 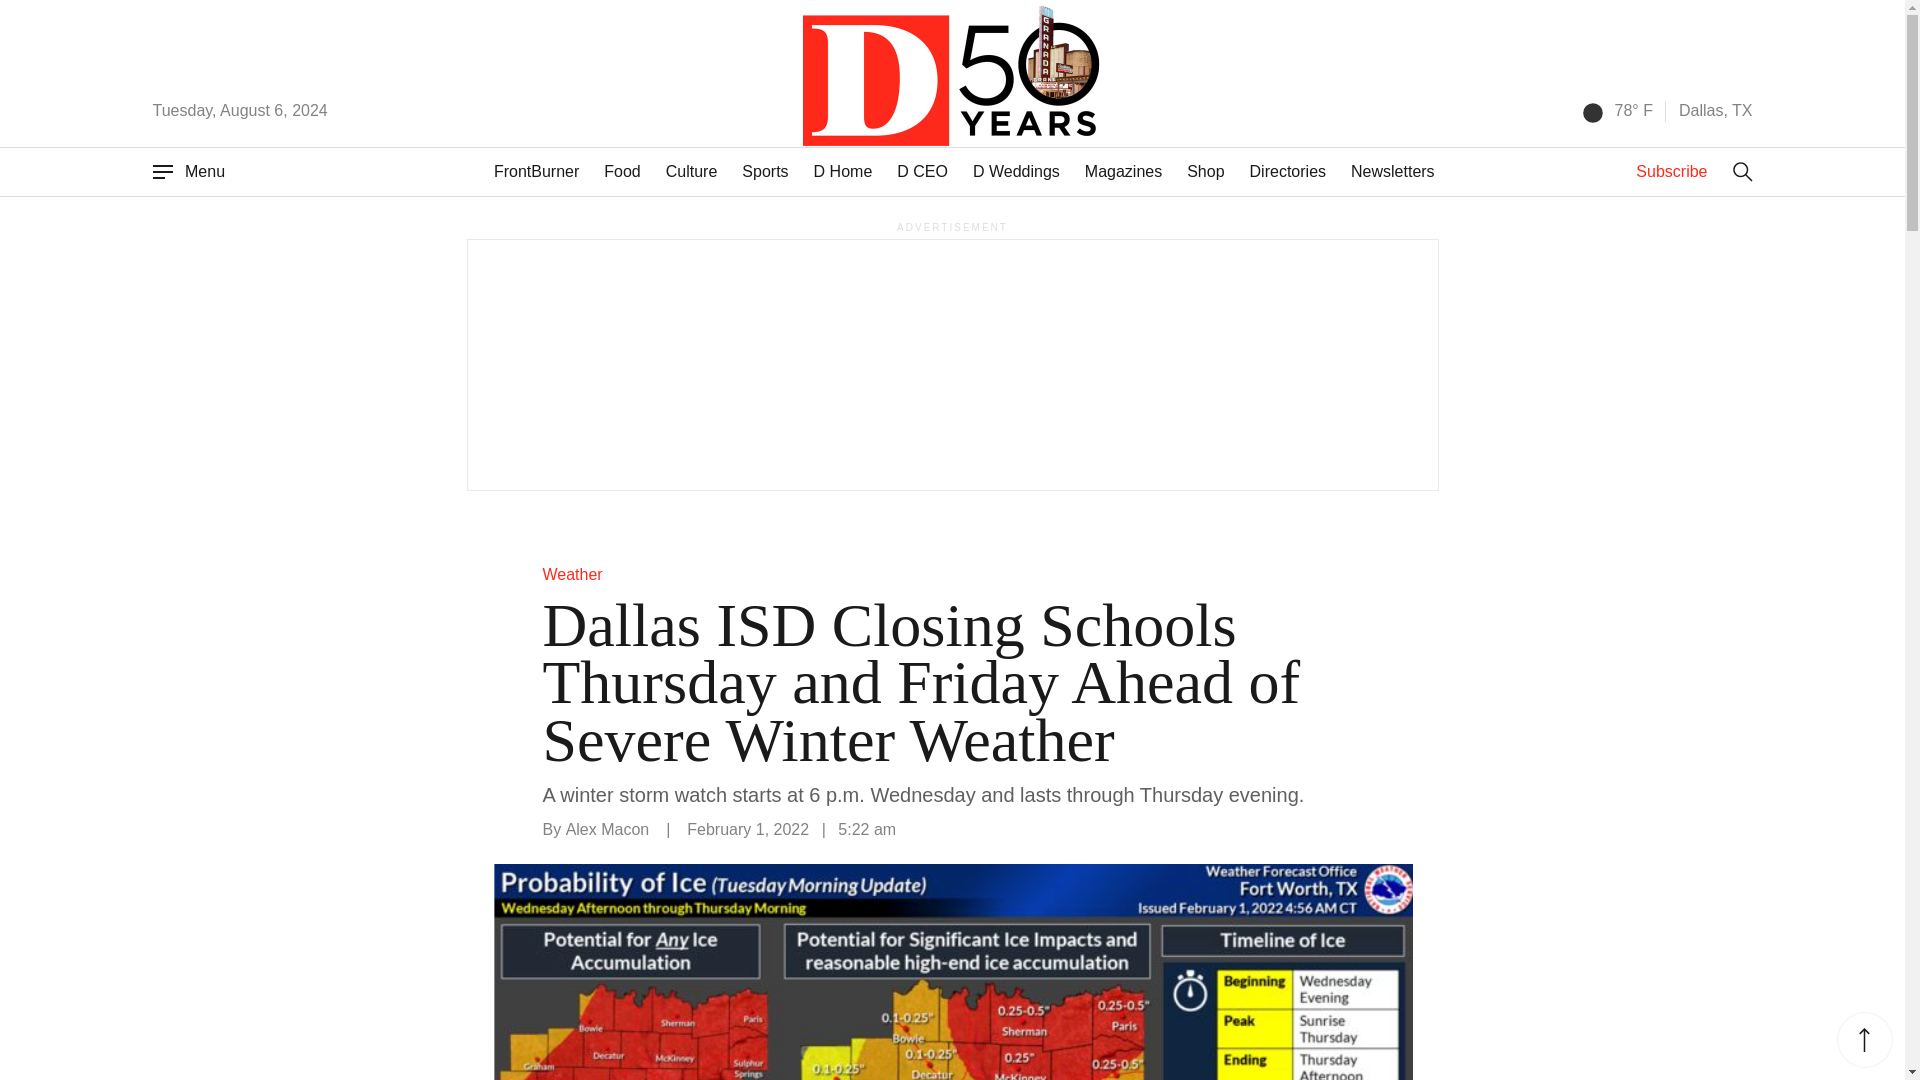 What do you see at coordinates (1288, 172) in the screenshot?
I see `Directories` at bounding box center [1288, 172].